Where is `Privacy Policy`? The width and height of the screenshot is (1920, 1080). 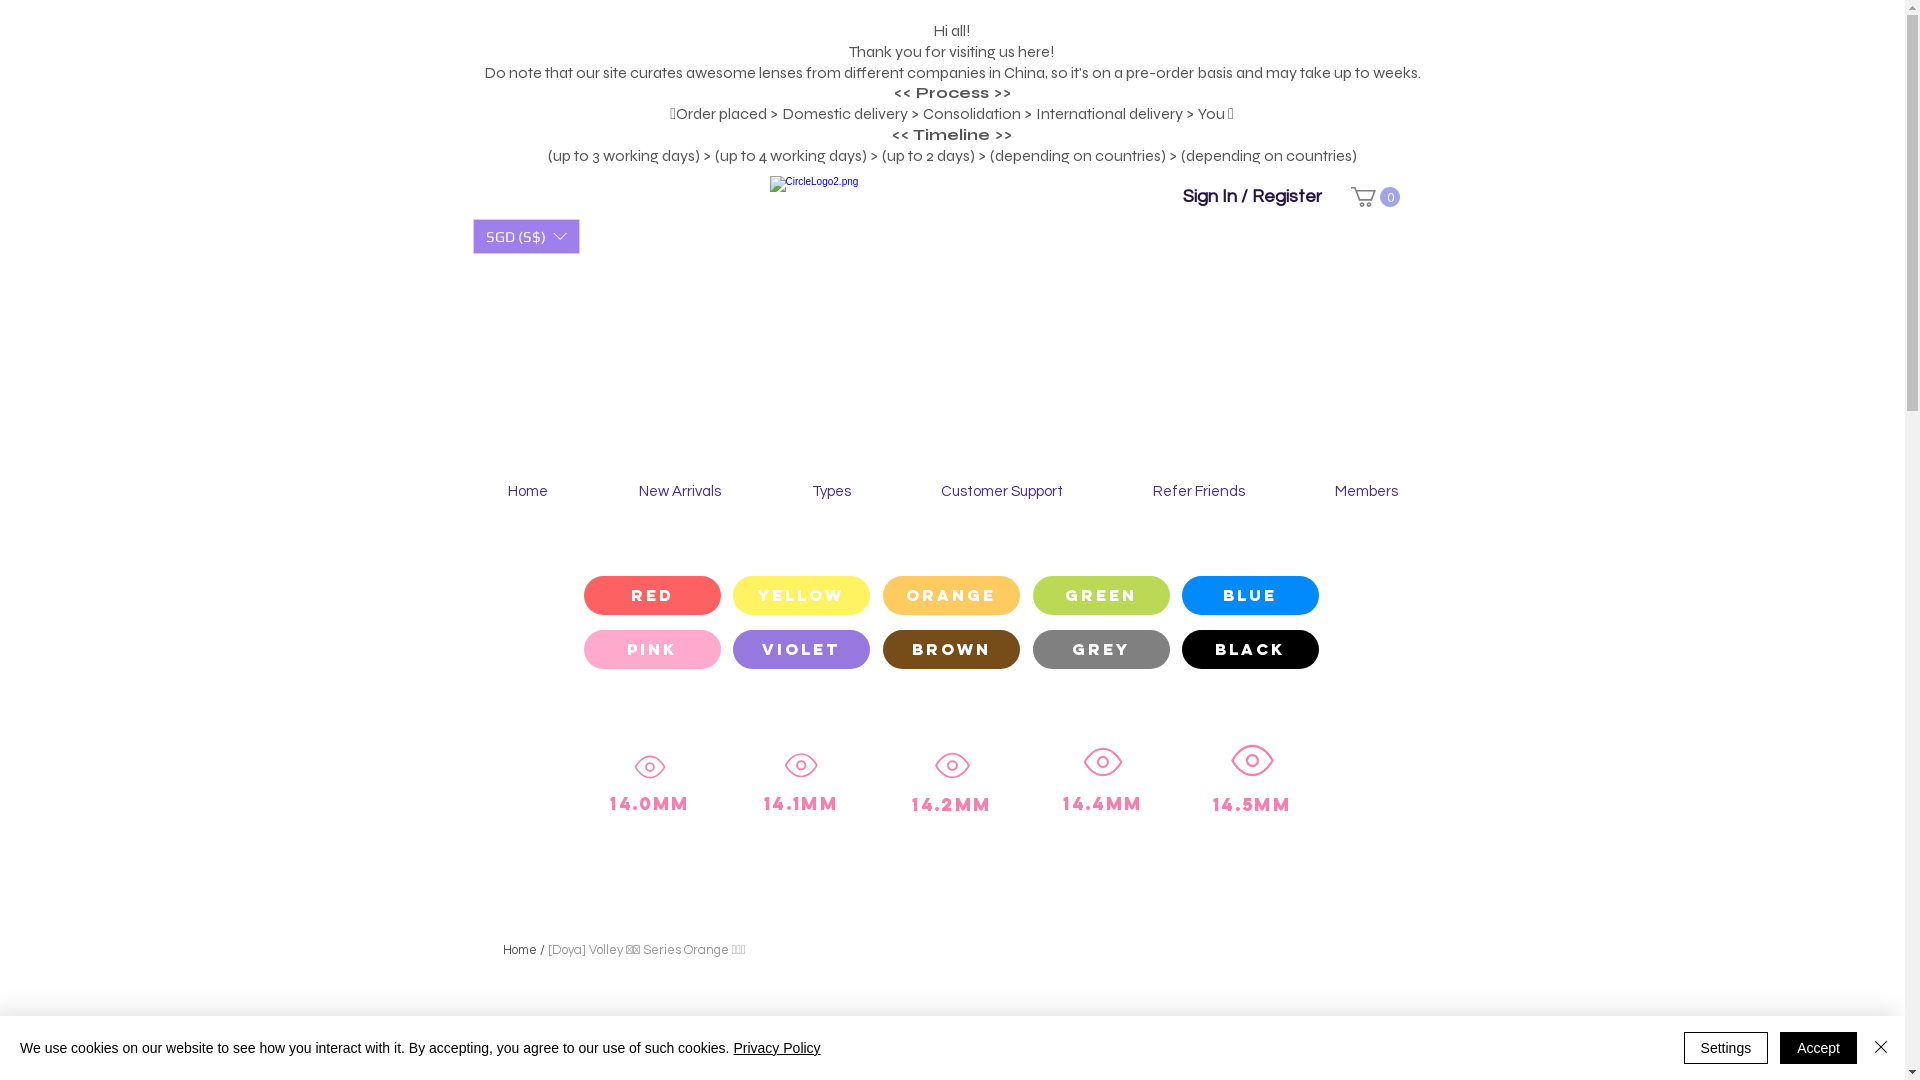
Privacy Policy is located at coordinates (776, 1048).